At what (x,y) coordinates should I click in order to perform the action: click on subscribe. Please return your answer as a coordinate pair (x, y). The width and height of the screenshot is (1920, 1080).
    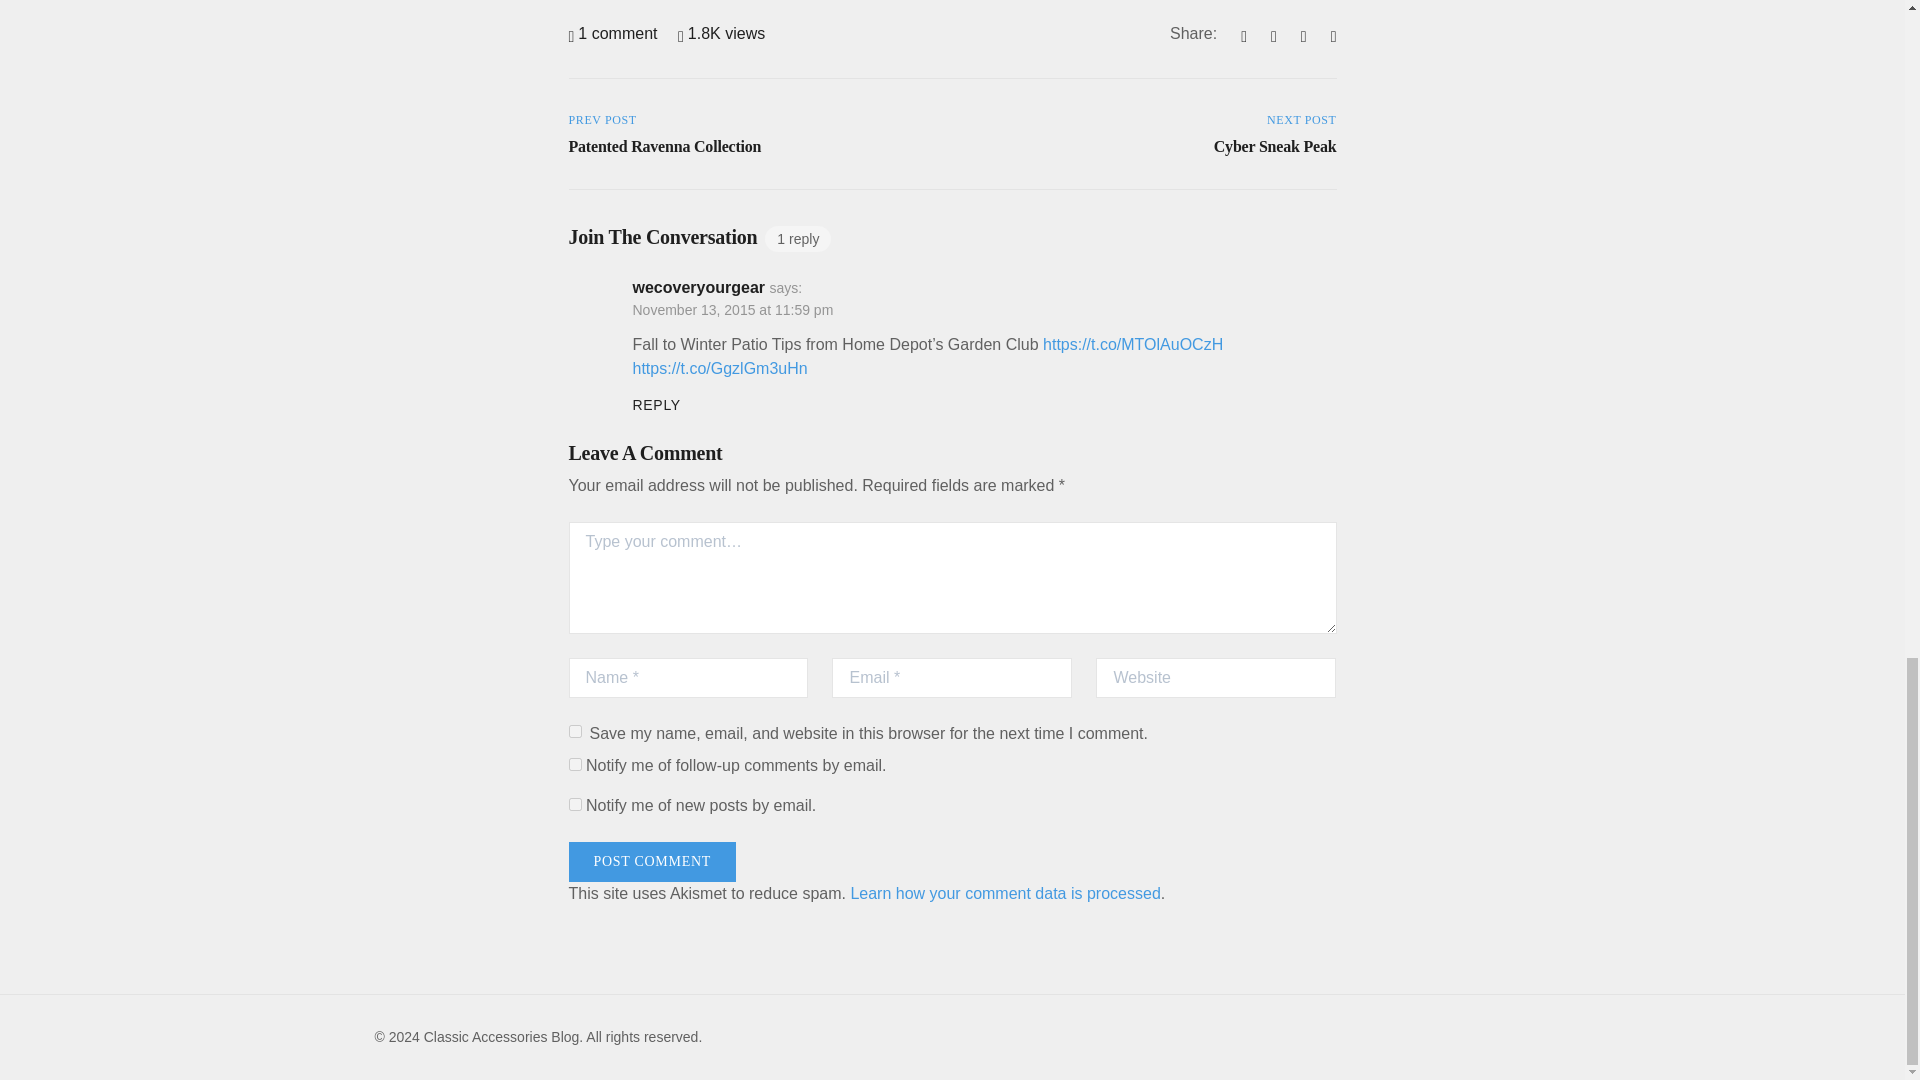
    Looking at the image, I should click on (574, 804).